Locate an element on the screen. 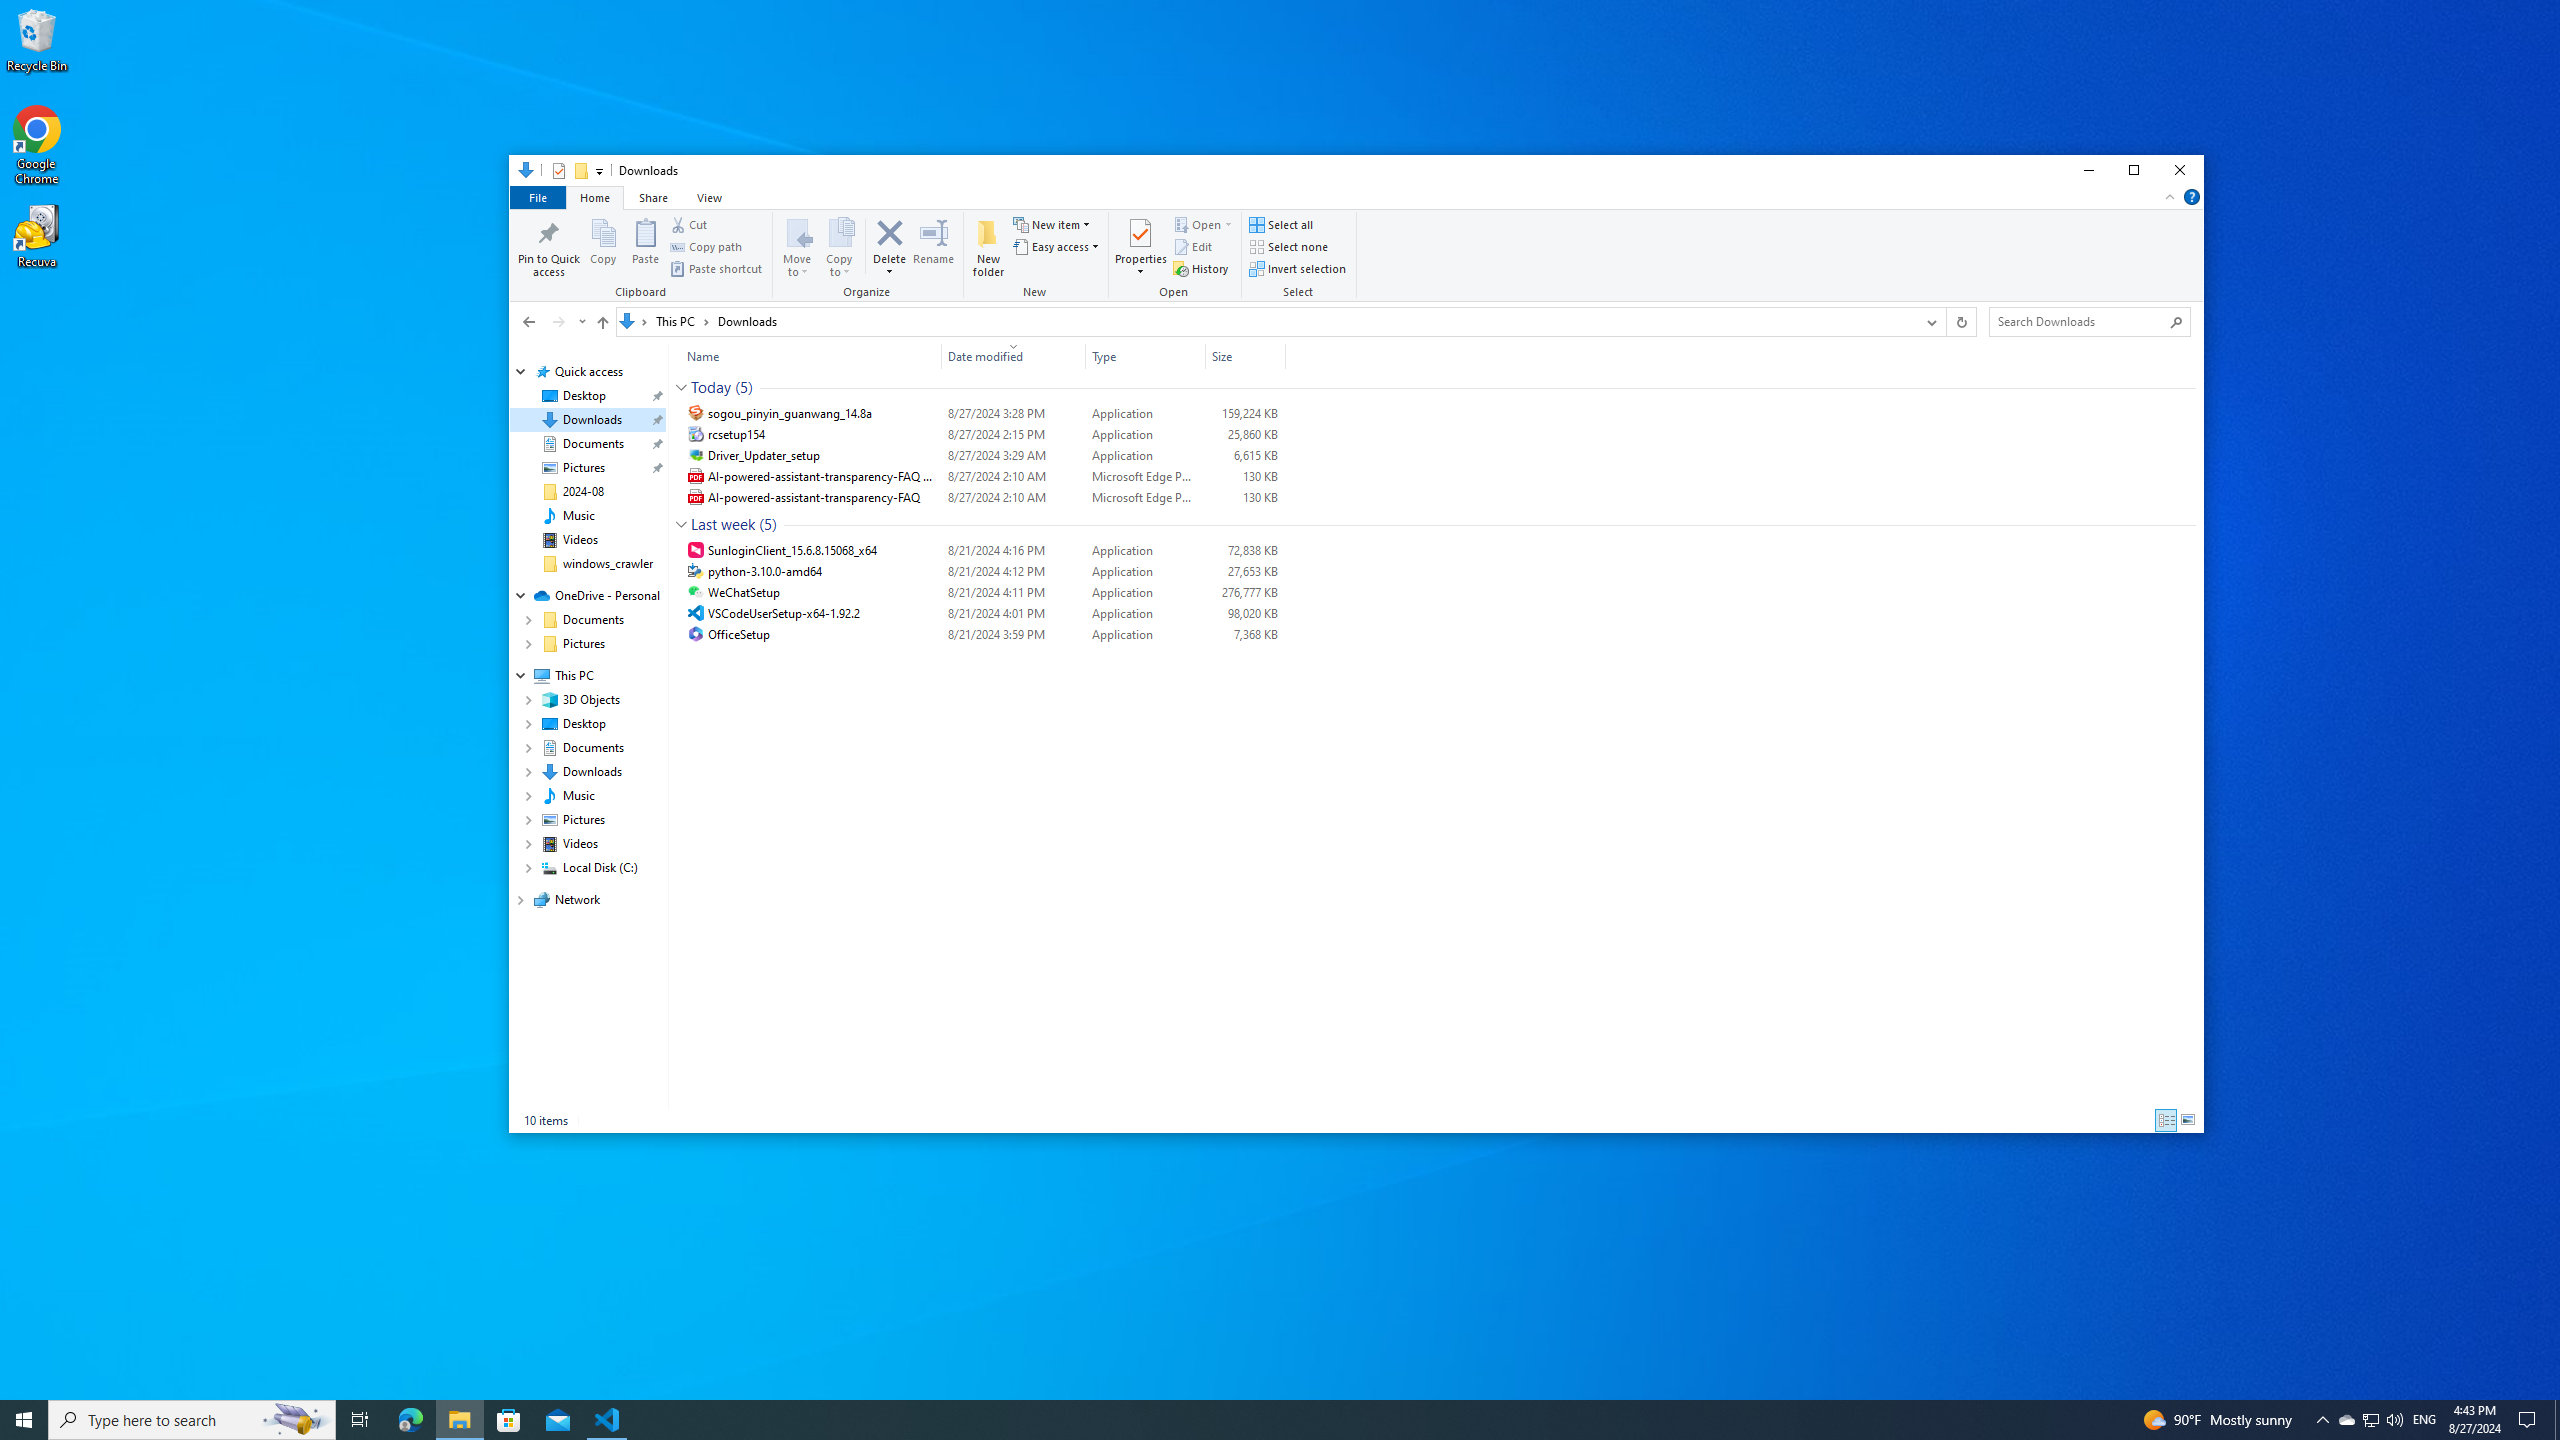  AI-powered-assistant-transparency-FAQ is located at coordinates (982, 497).